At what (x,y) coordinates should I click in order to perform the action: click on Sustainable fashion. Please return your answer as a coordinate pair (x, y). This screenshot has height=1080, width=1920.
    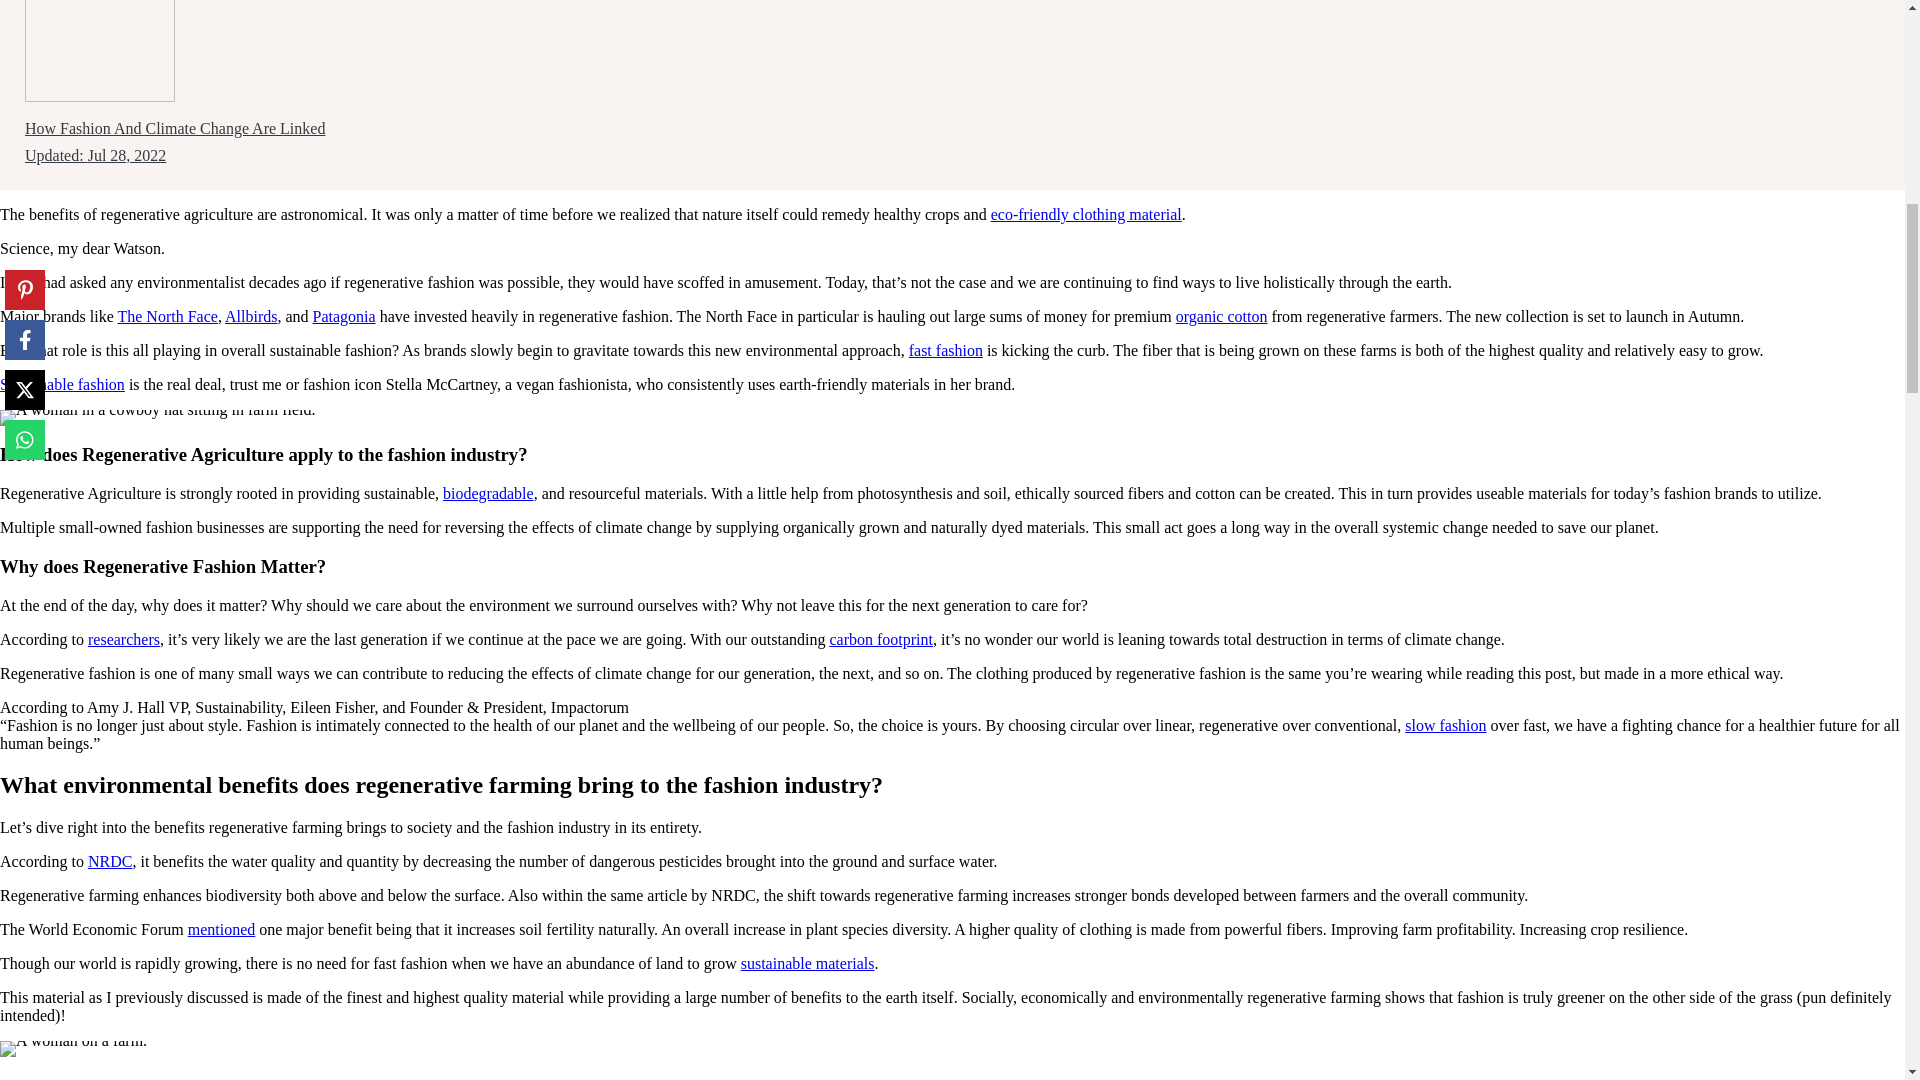
    Looking at the image, I should click on (62, 384).